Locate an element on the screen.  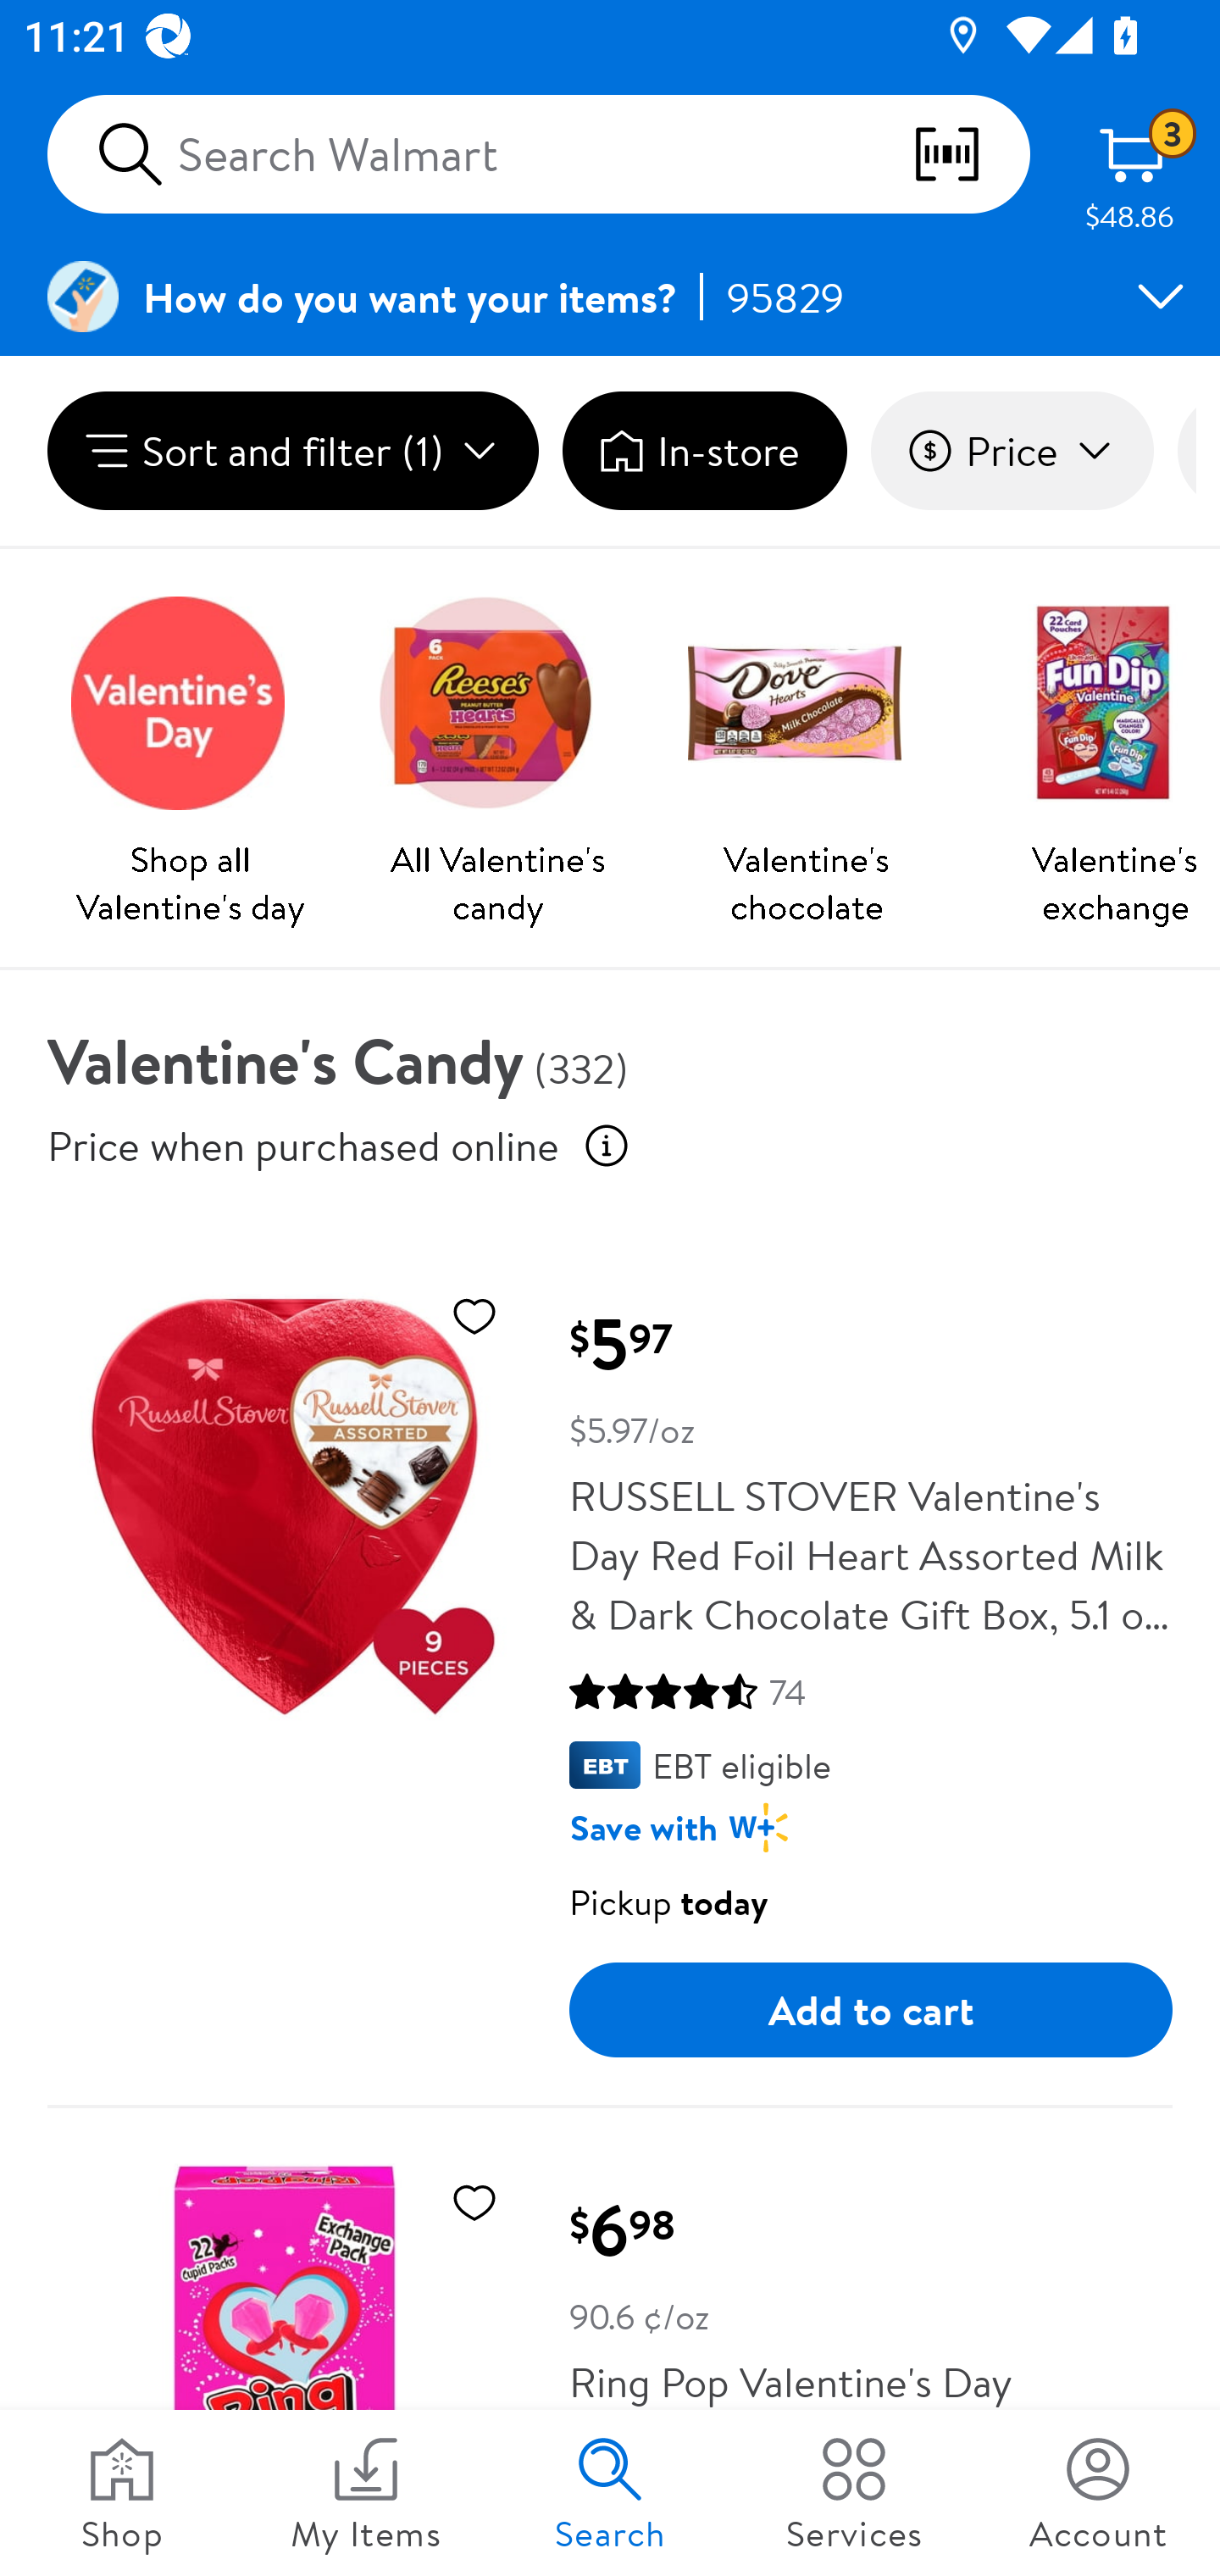
Shop is located at coordinates (122, 2493).